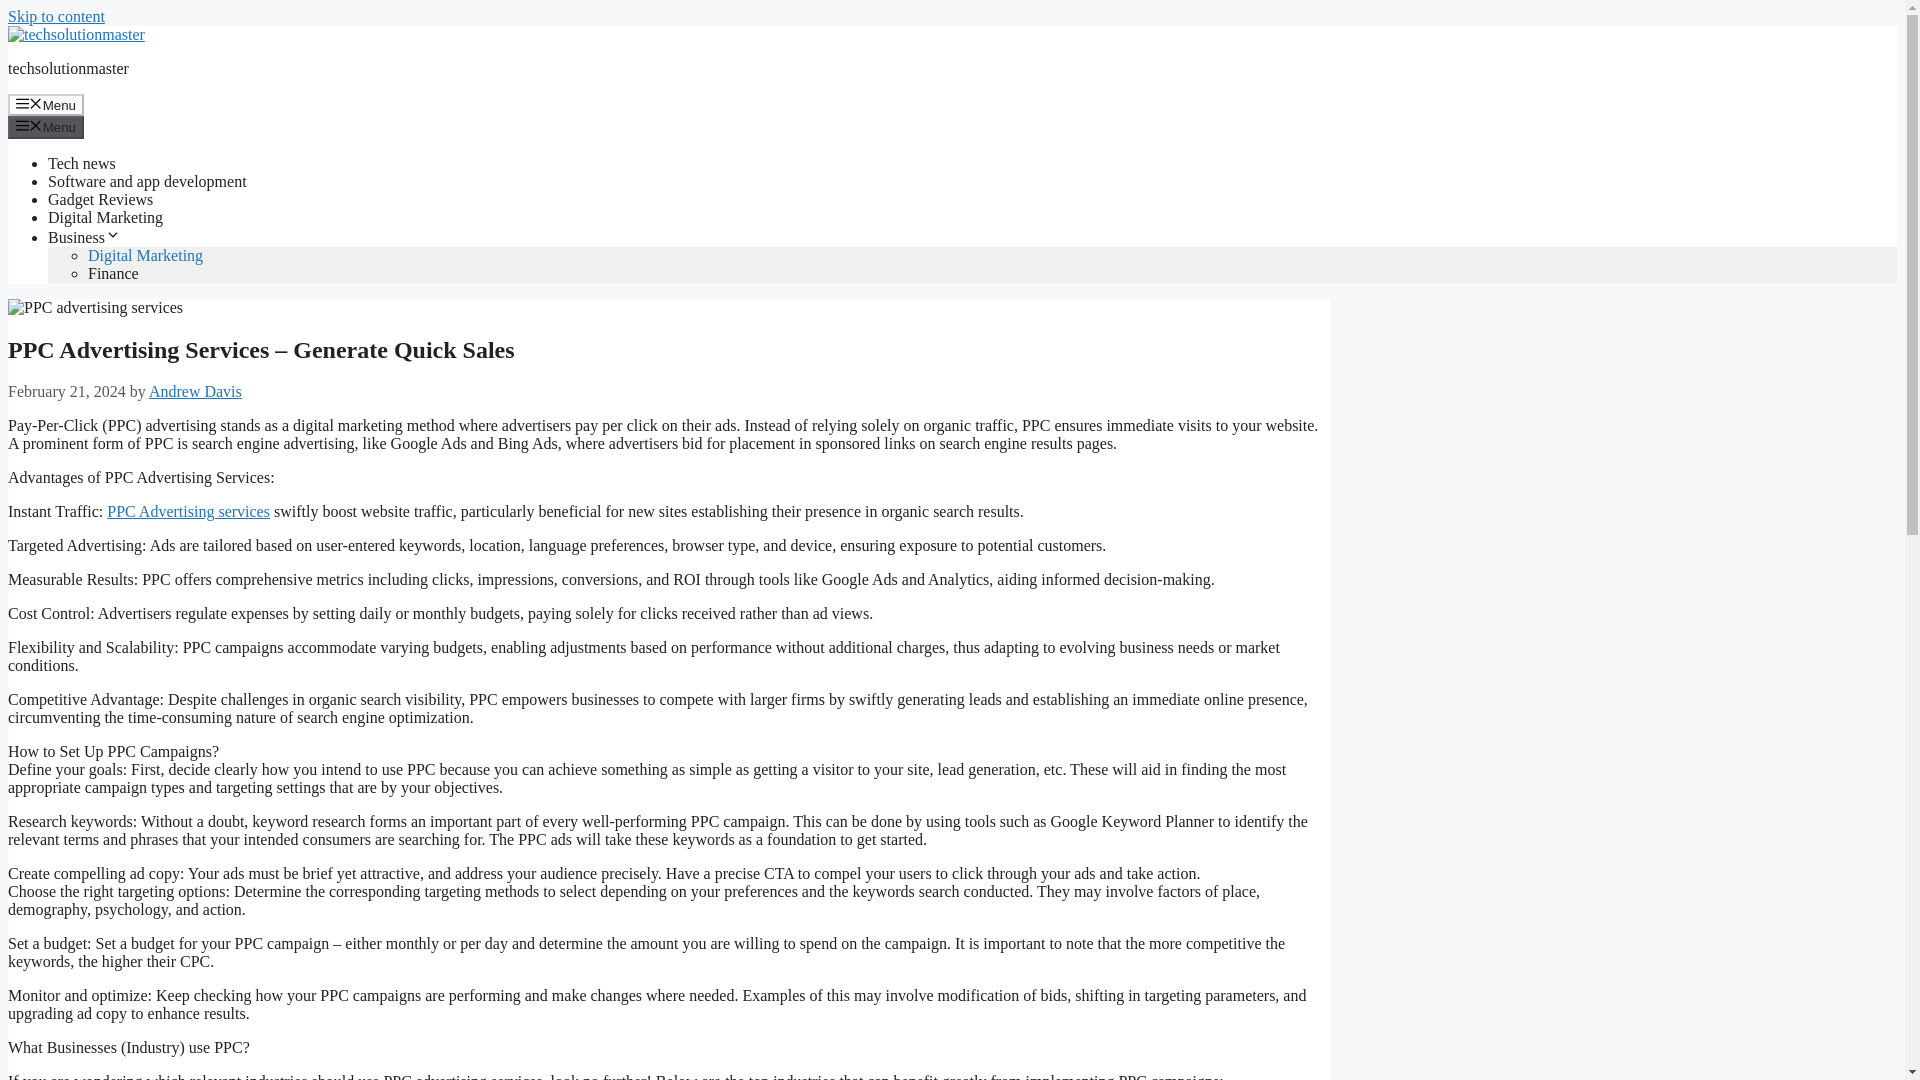 The image size is (1920, 1080). I want to click on Skip to content, so click(56, 16).